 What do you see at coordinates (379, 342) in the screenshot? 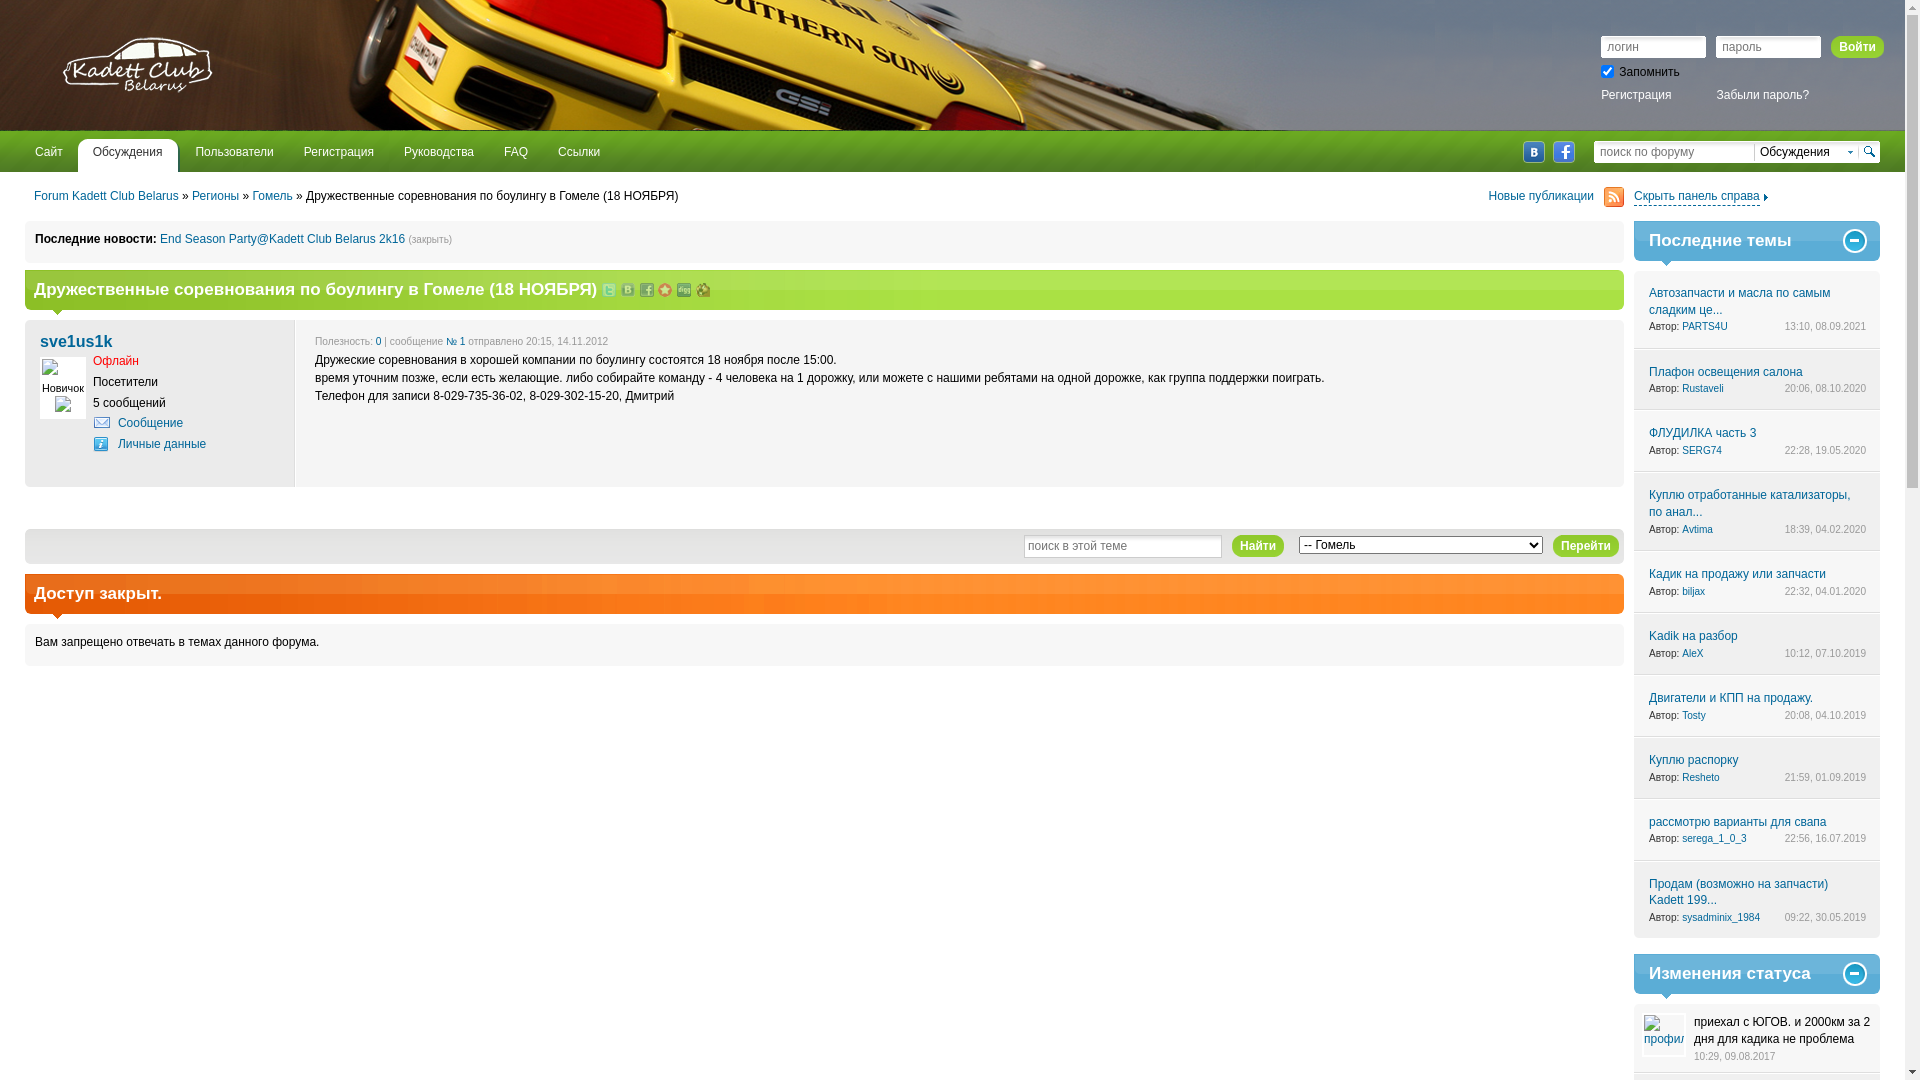
I see `0` at bounding box center [379, 342].